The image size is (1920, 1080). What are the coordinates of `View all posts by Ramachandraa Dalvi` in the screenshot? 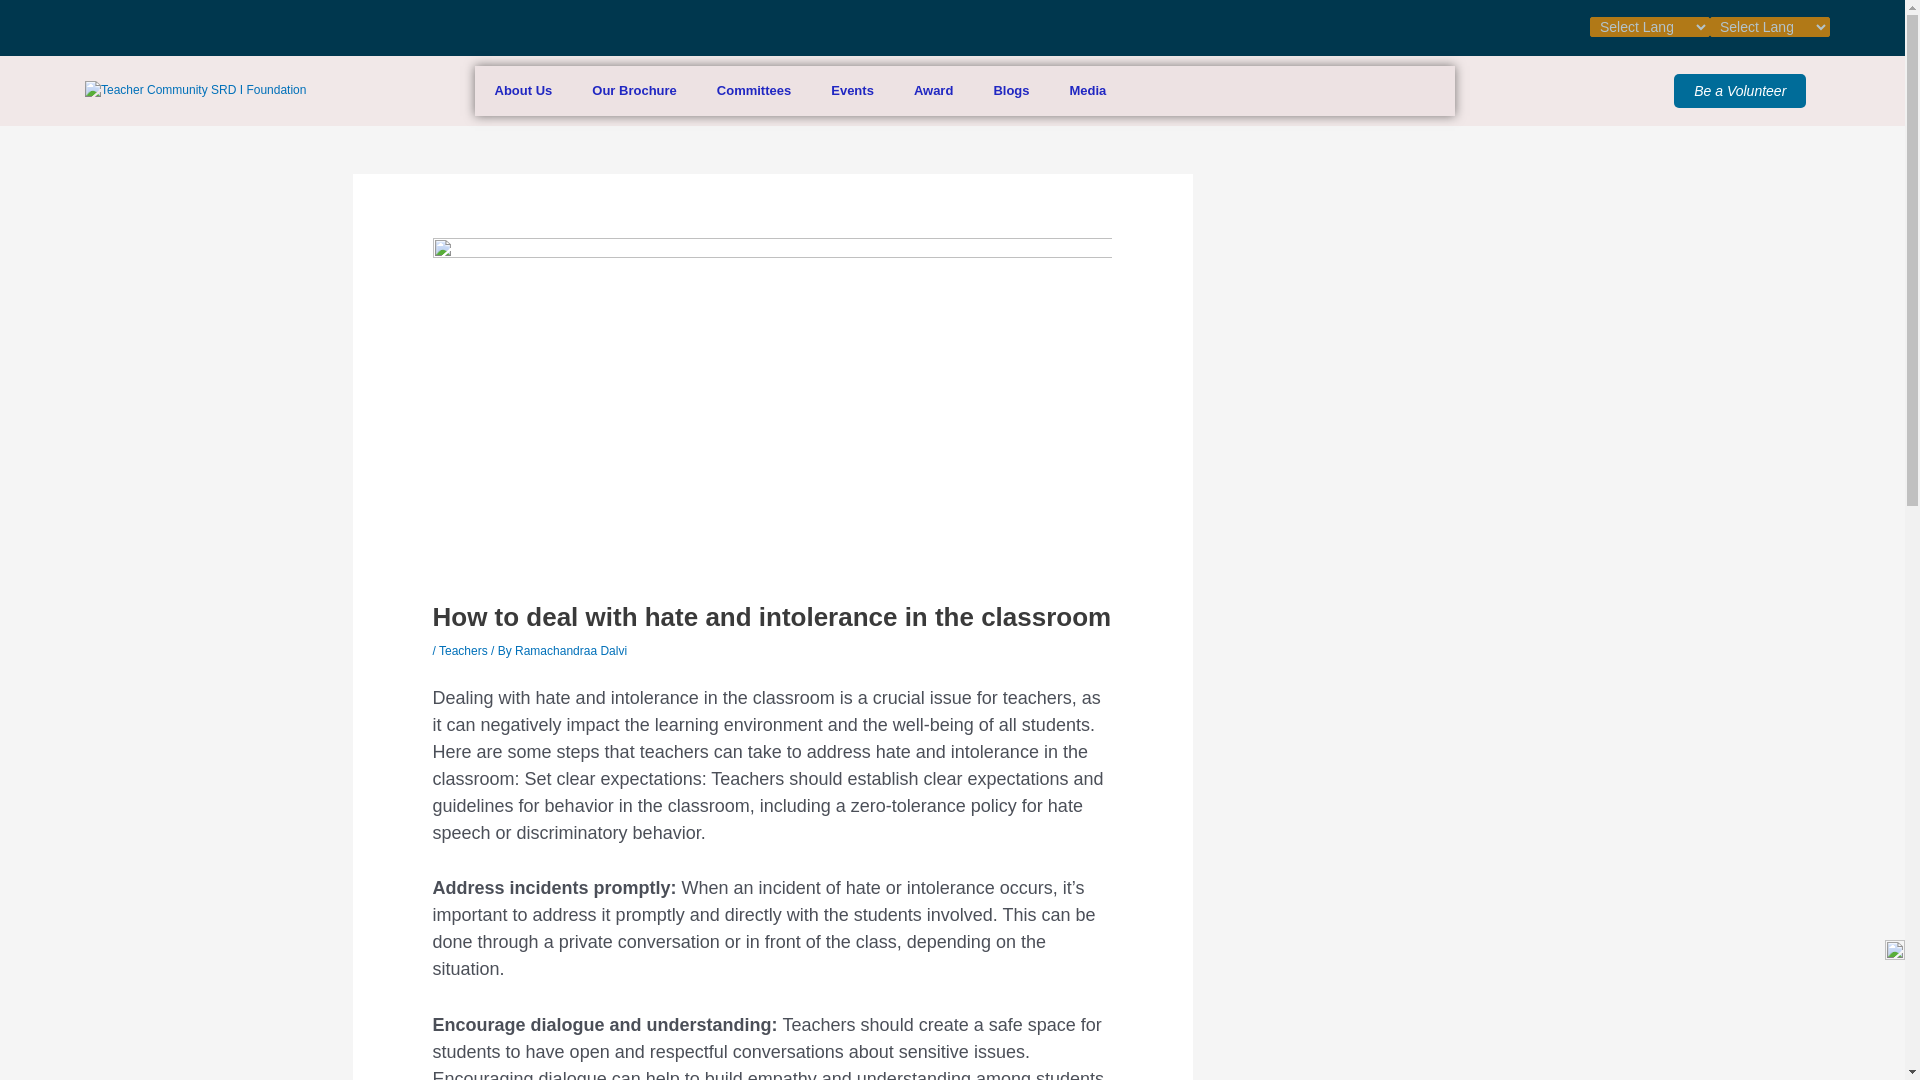 It's located at (570, 650).